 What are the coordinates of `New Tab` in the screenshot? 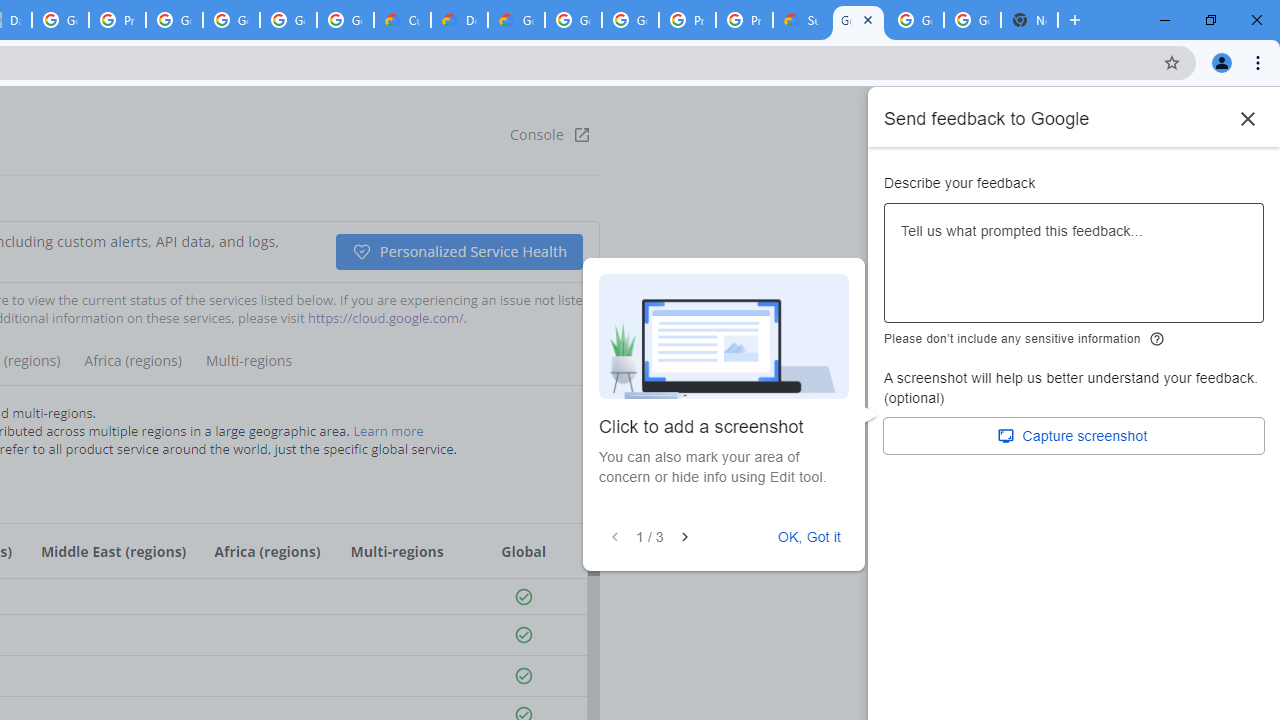 It's located at (1030, 20).